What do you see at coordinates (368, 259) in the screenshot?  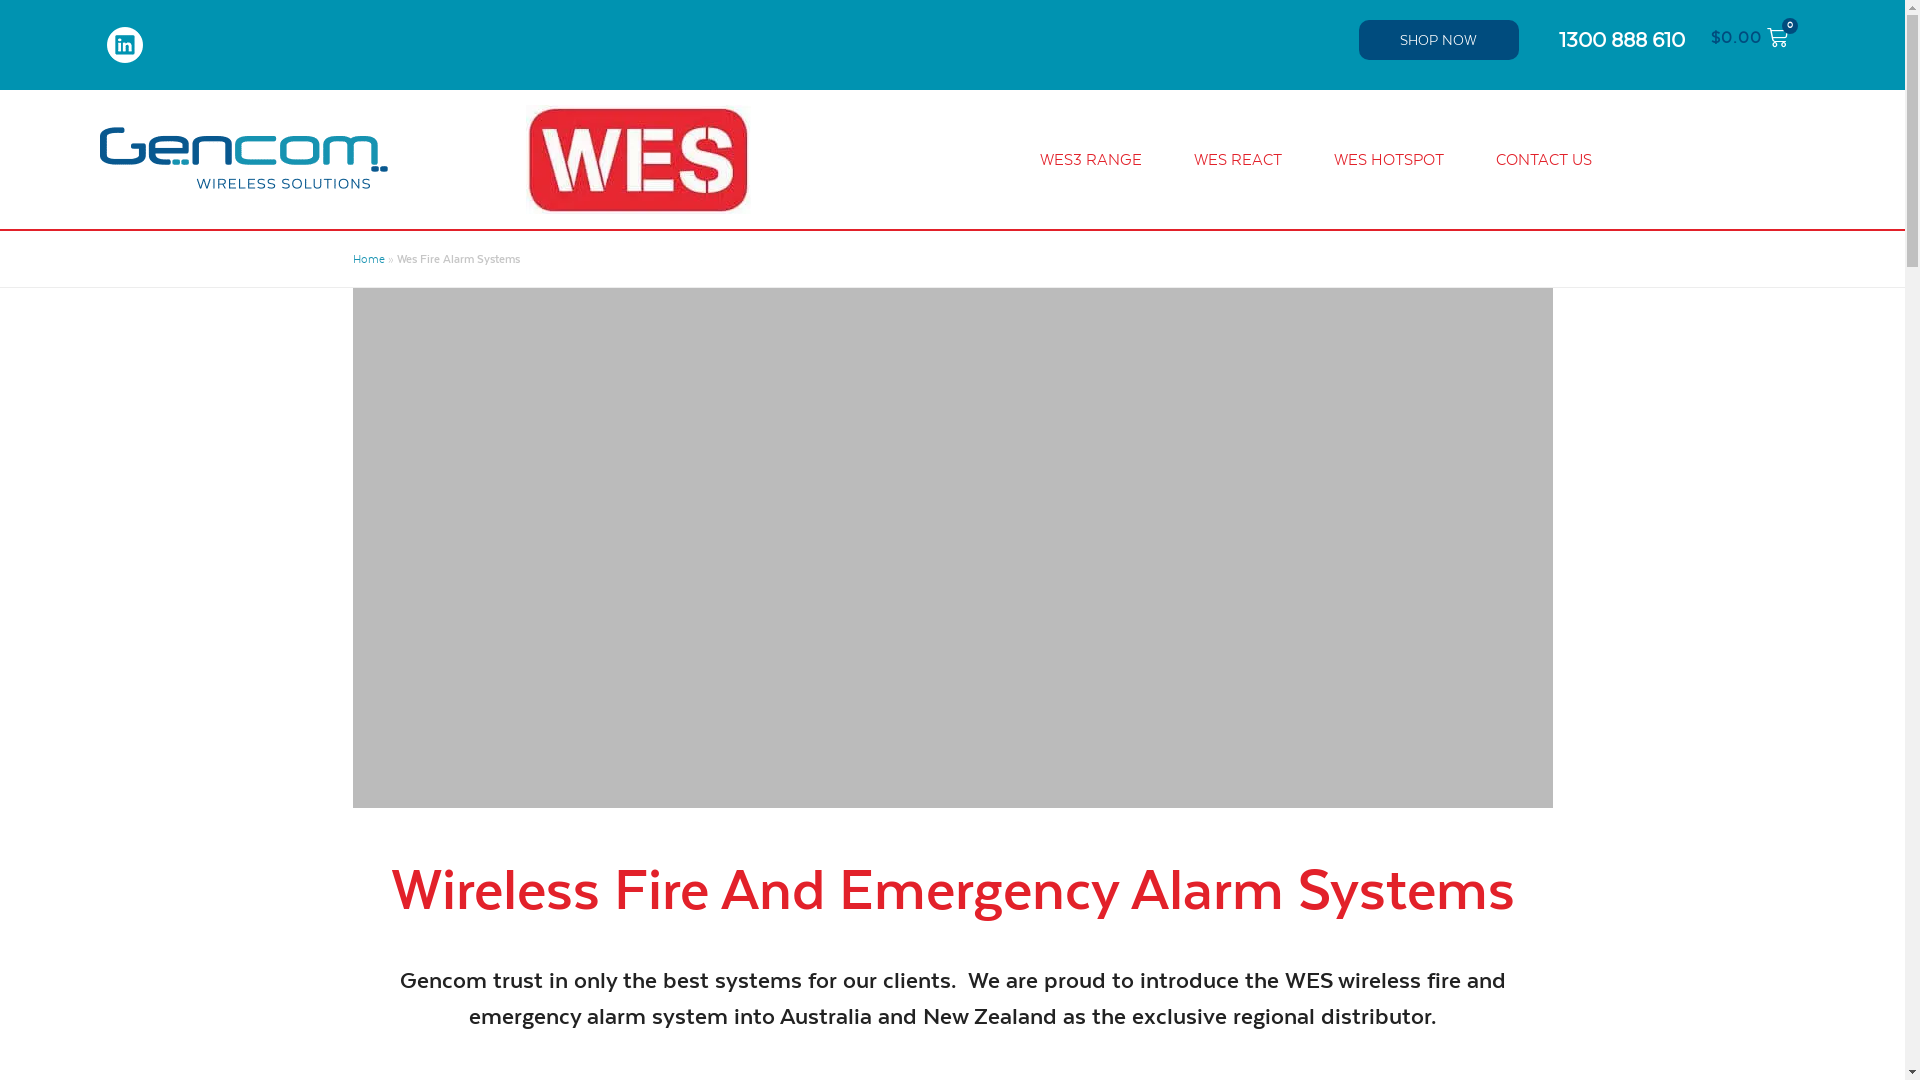 I see `Home` at bounding box center [368, 259].